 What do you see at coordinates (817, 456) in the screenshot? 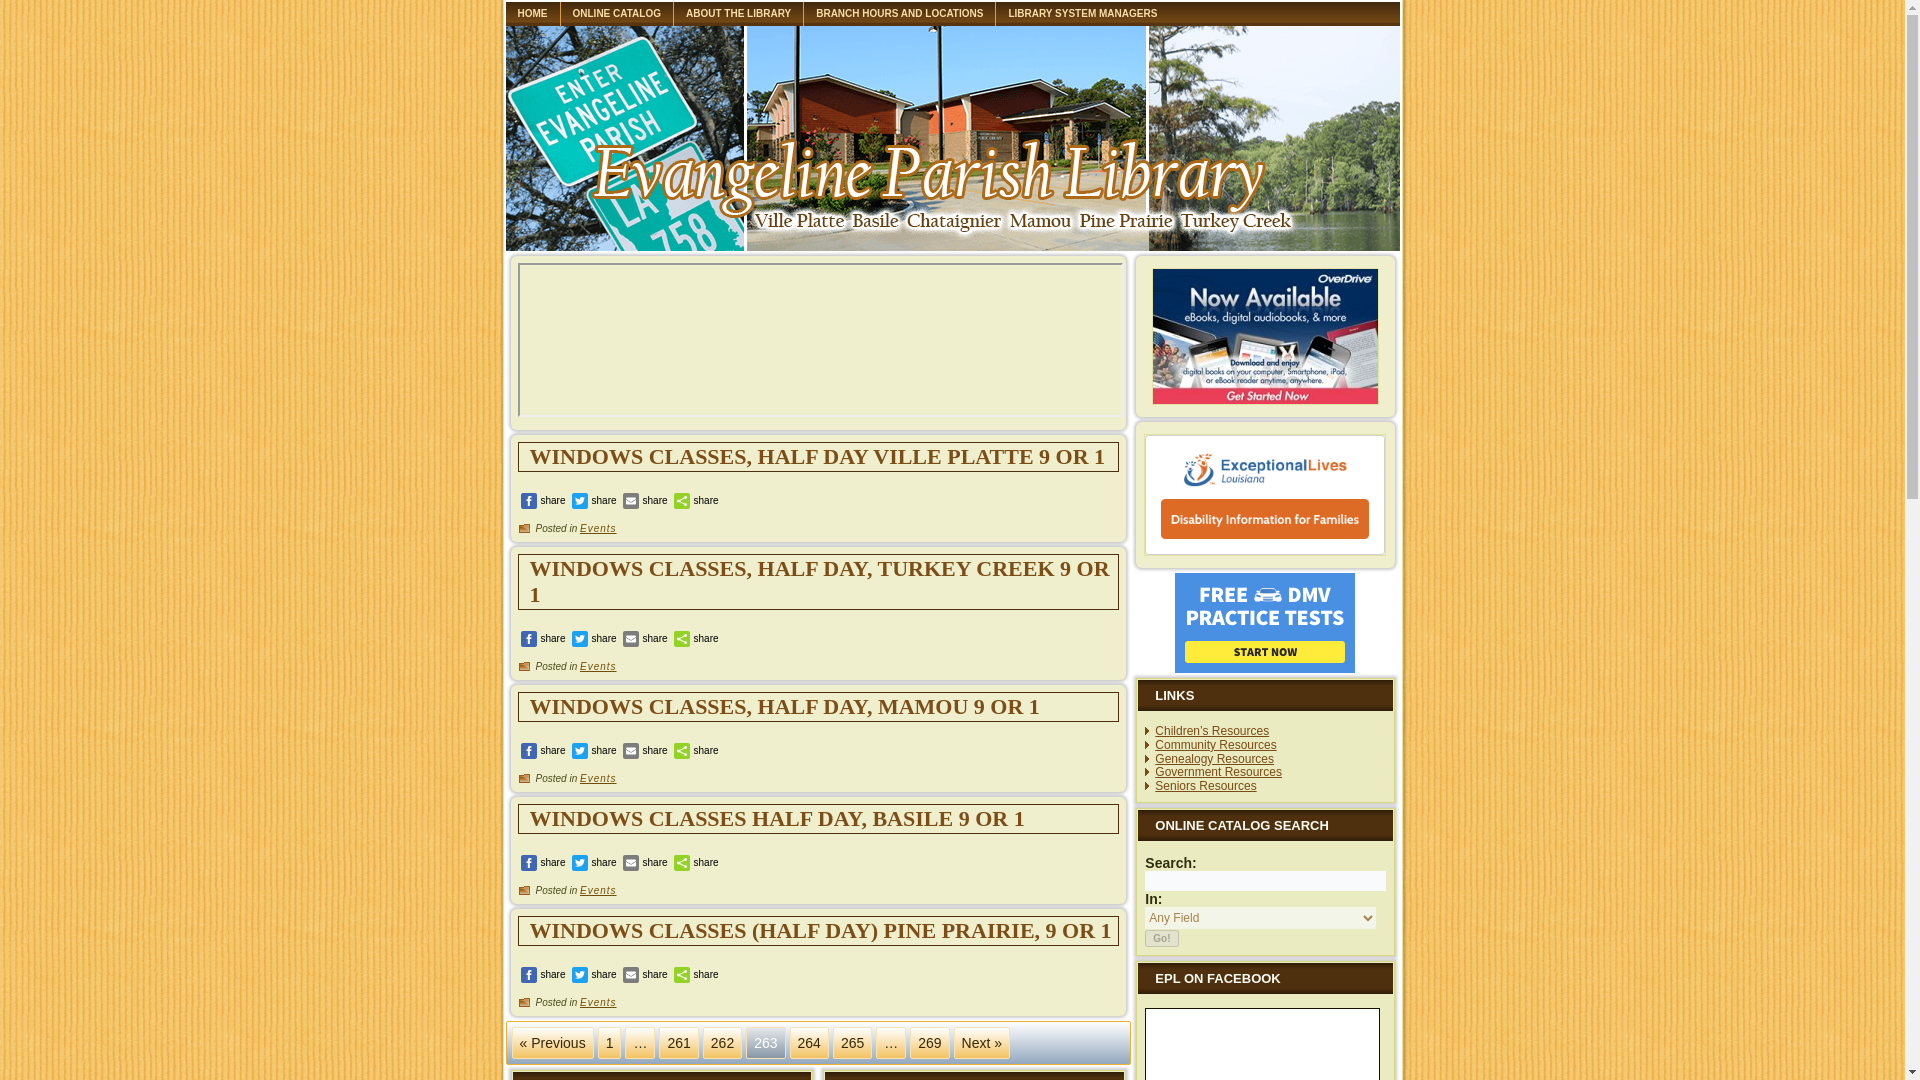
I see `Windows classes, half day Ville Platte 9 or 1` at bounding box center [817, 456].